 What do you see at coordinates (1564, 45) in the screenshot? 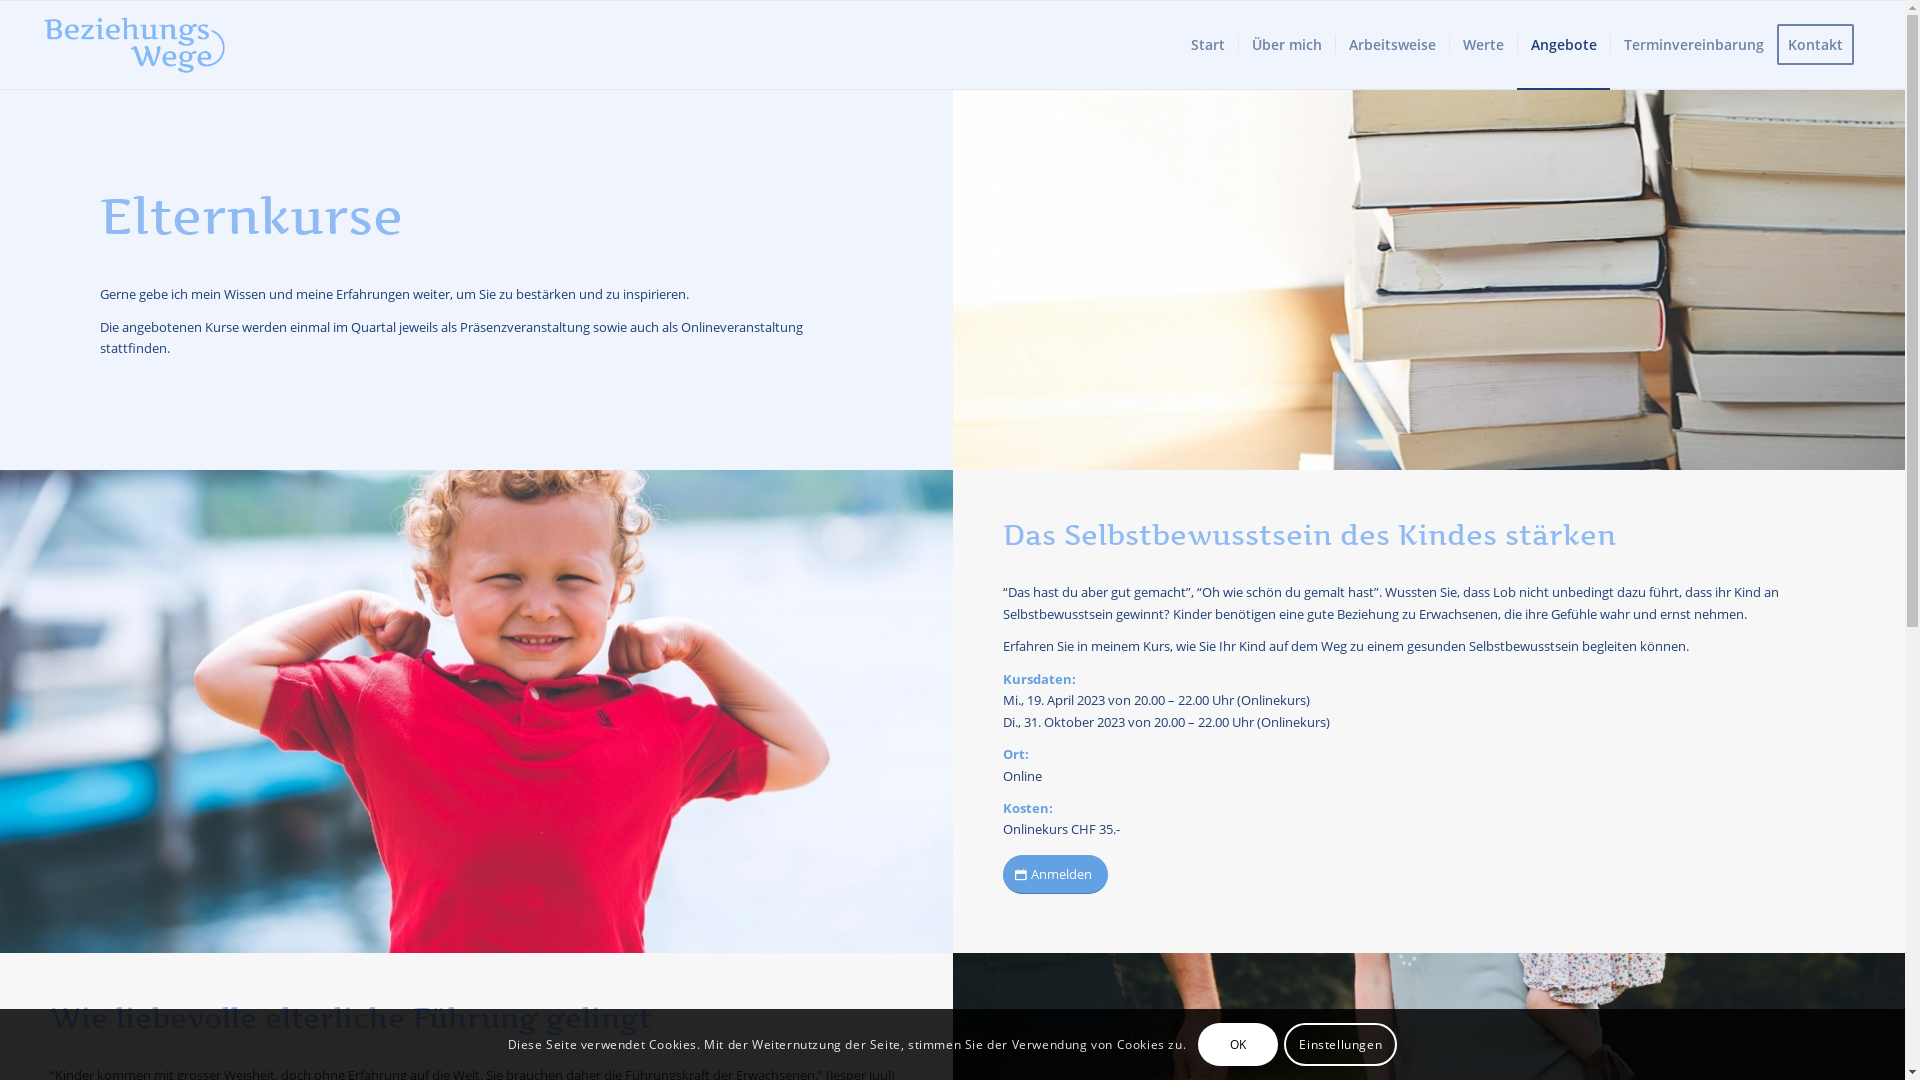
I see `Angebote` at bounding box center [1564, 45].